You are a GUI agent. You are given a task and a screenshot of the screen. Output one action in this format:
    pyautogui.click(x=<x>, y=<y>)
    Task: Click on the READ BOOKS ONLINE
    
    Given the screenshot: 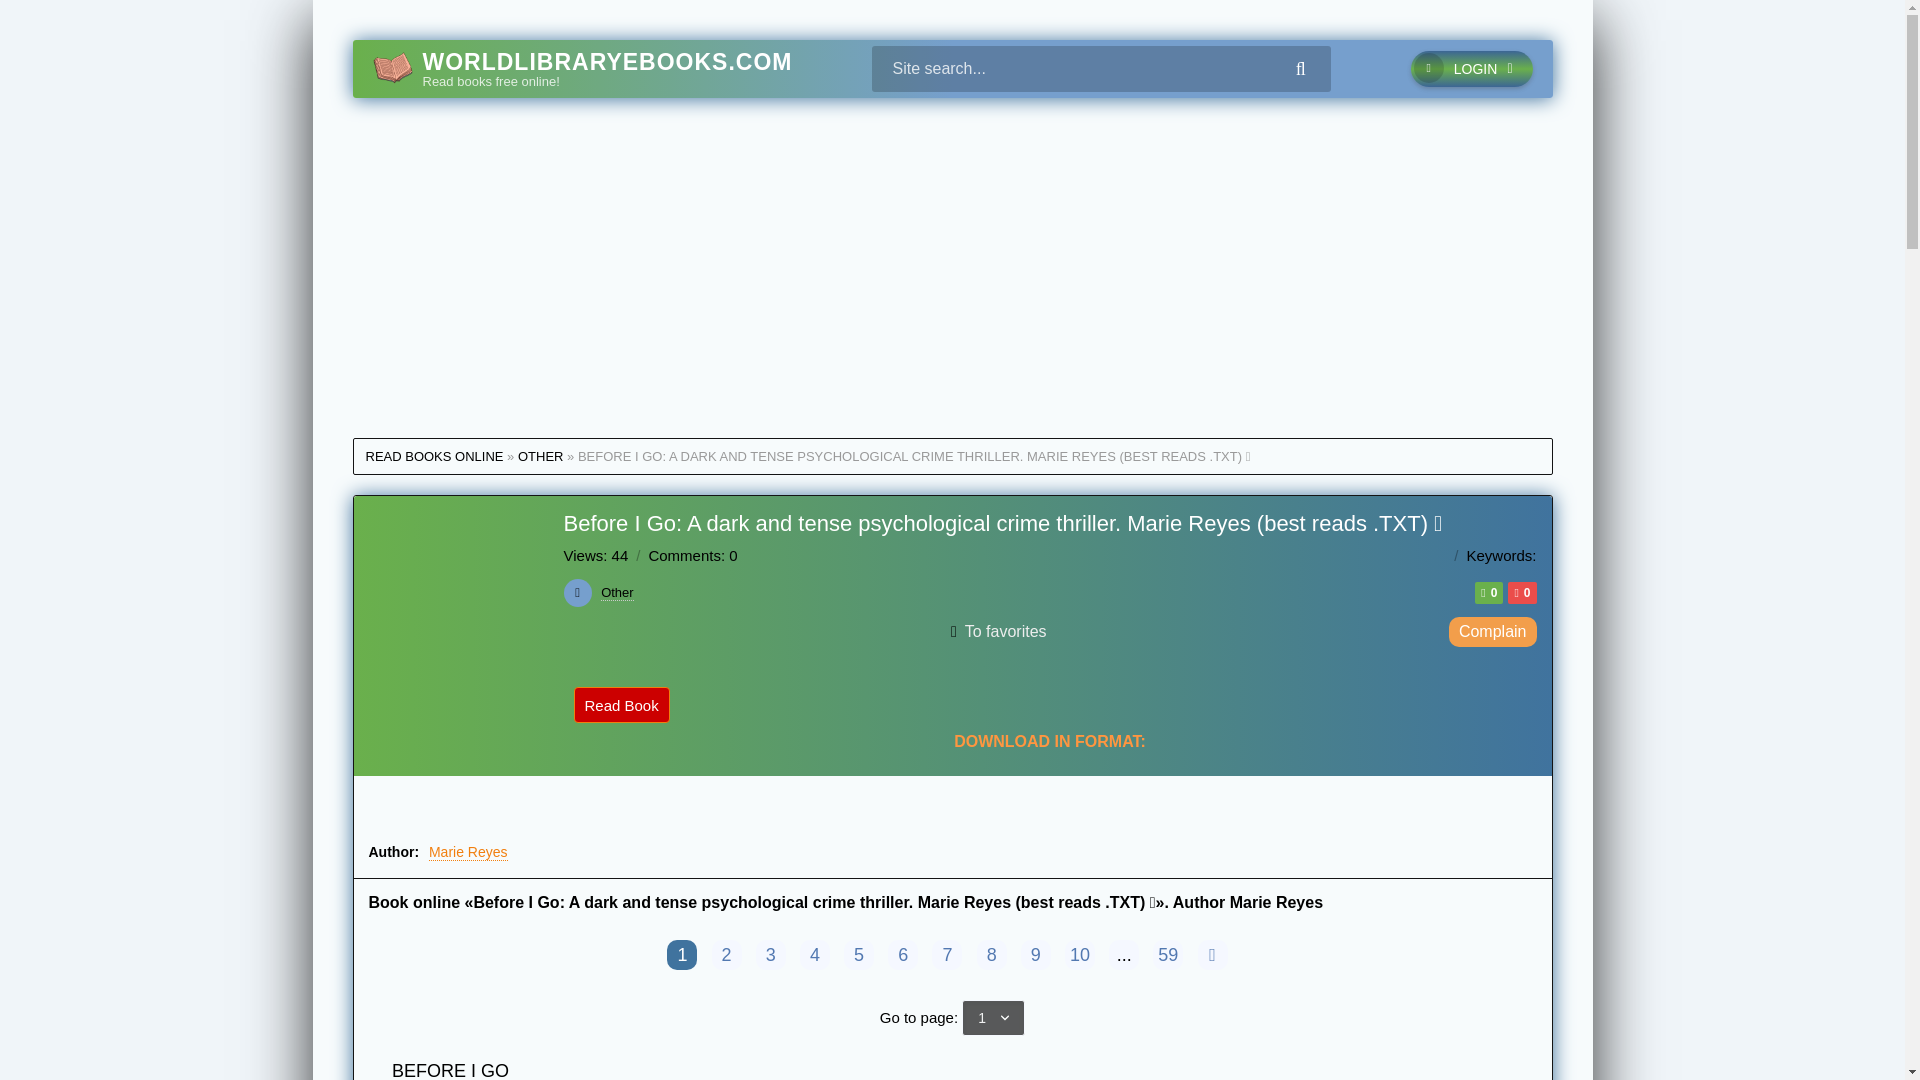 What is the action you would take?
    pyautogui.click(x=434, y=456)
    